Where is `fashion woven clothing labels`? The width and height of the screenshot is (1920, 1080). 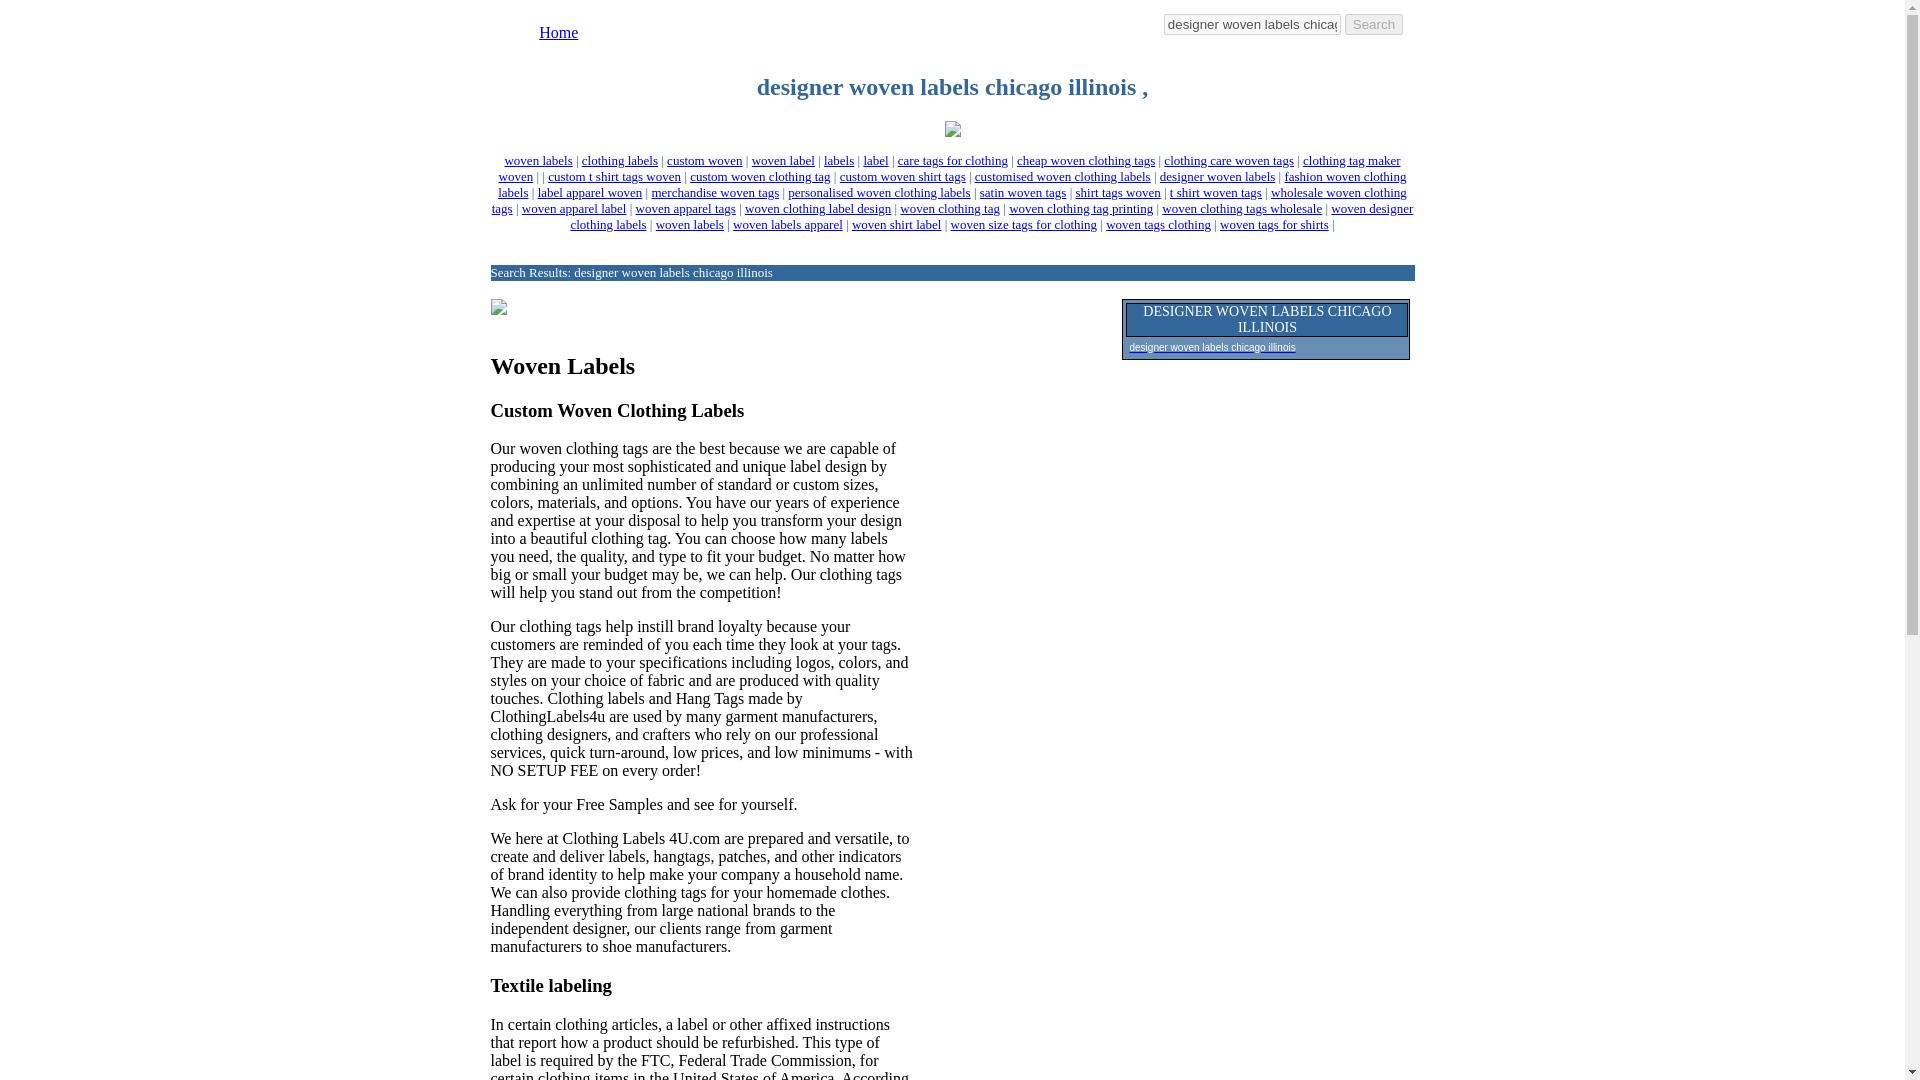
fashion woven clothing labels is located at coordinates (951, 184).